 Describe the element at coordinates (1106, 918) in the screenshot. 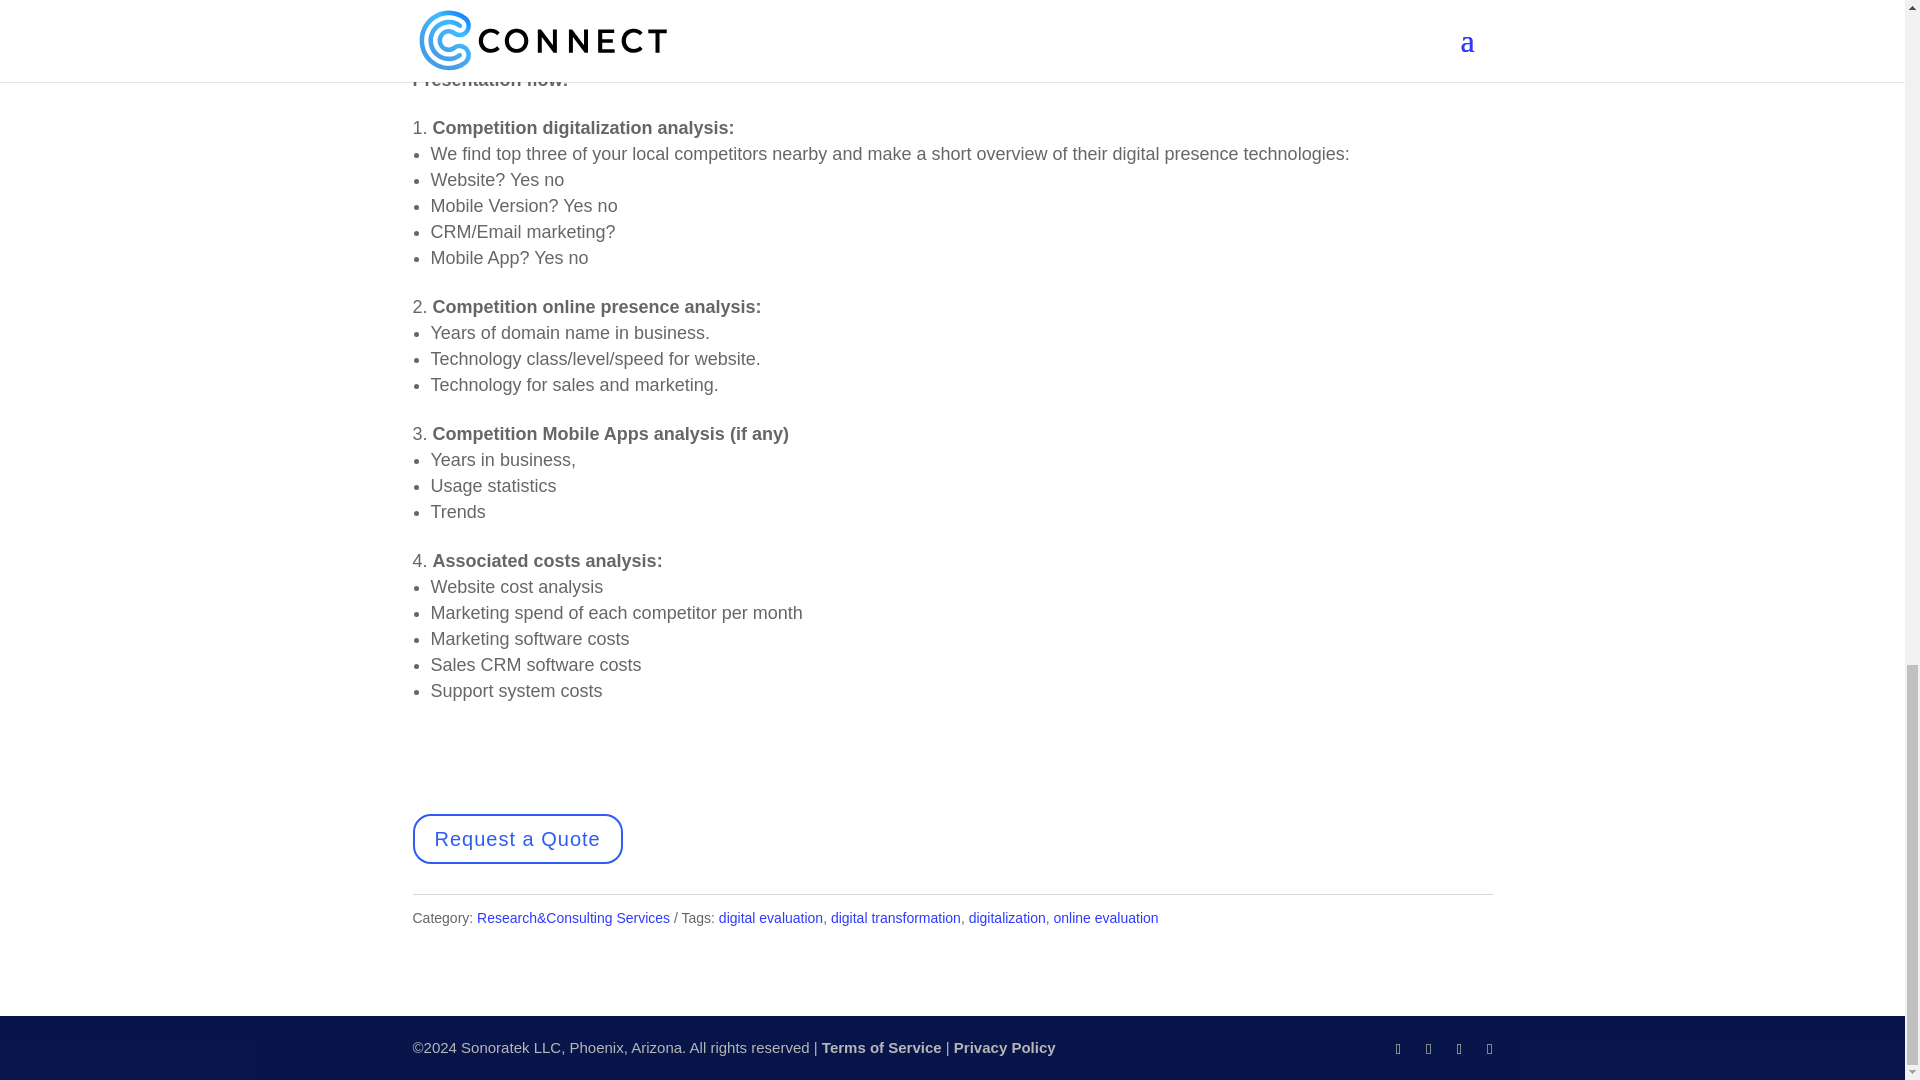

I see `online evaluation` at that location.